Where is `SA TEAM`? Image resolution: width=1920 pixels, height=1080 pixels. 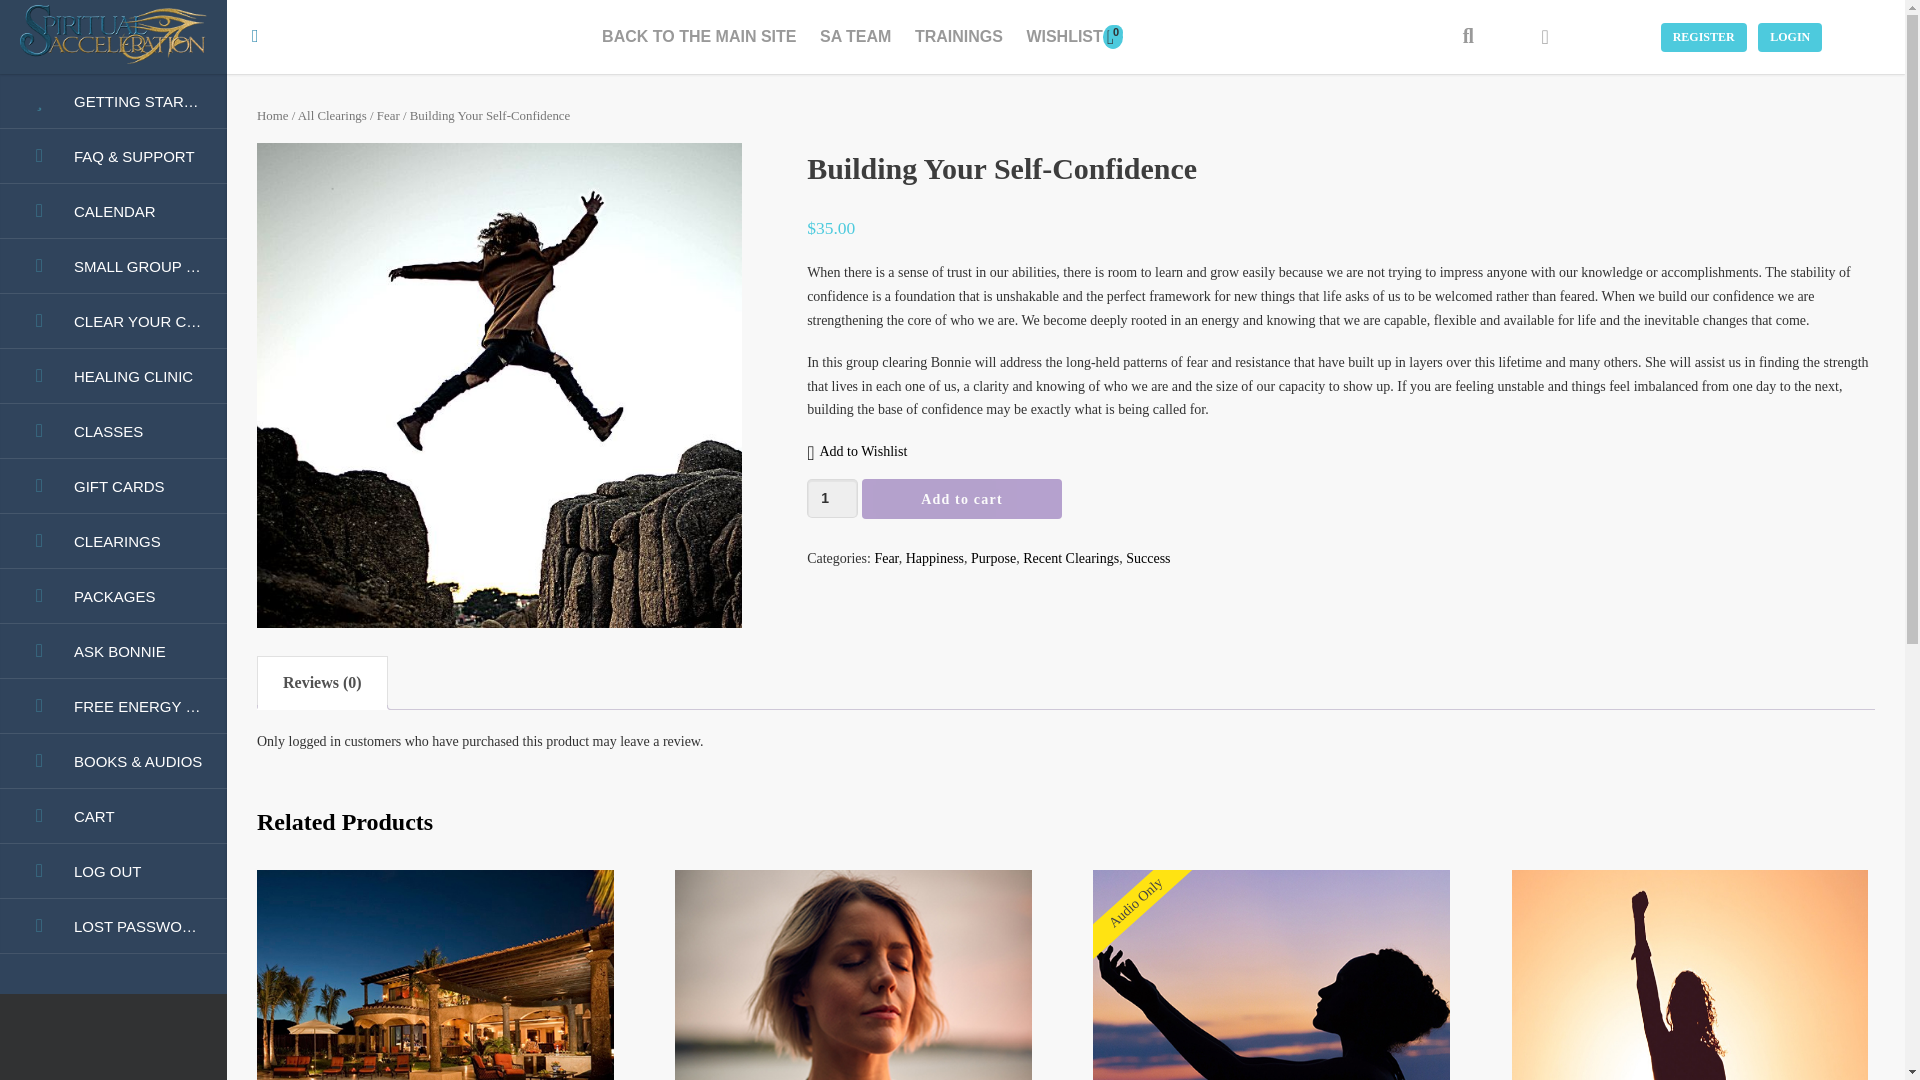
SA TEAM is located at coordinates (855, 38).